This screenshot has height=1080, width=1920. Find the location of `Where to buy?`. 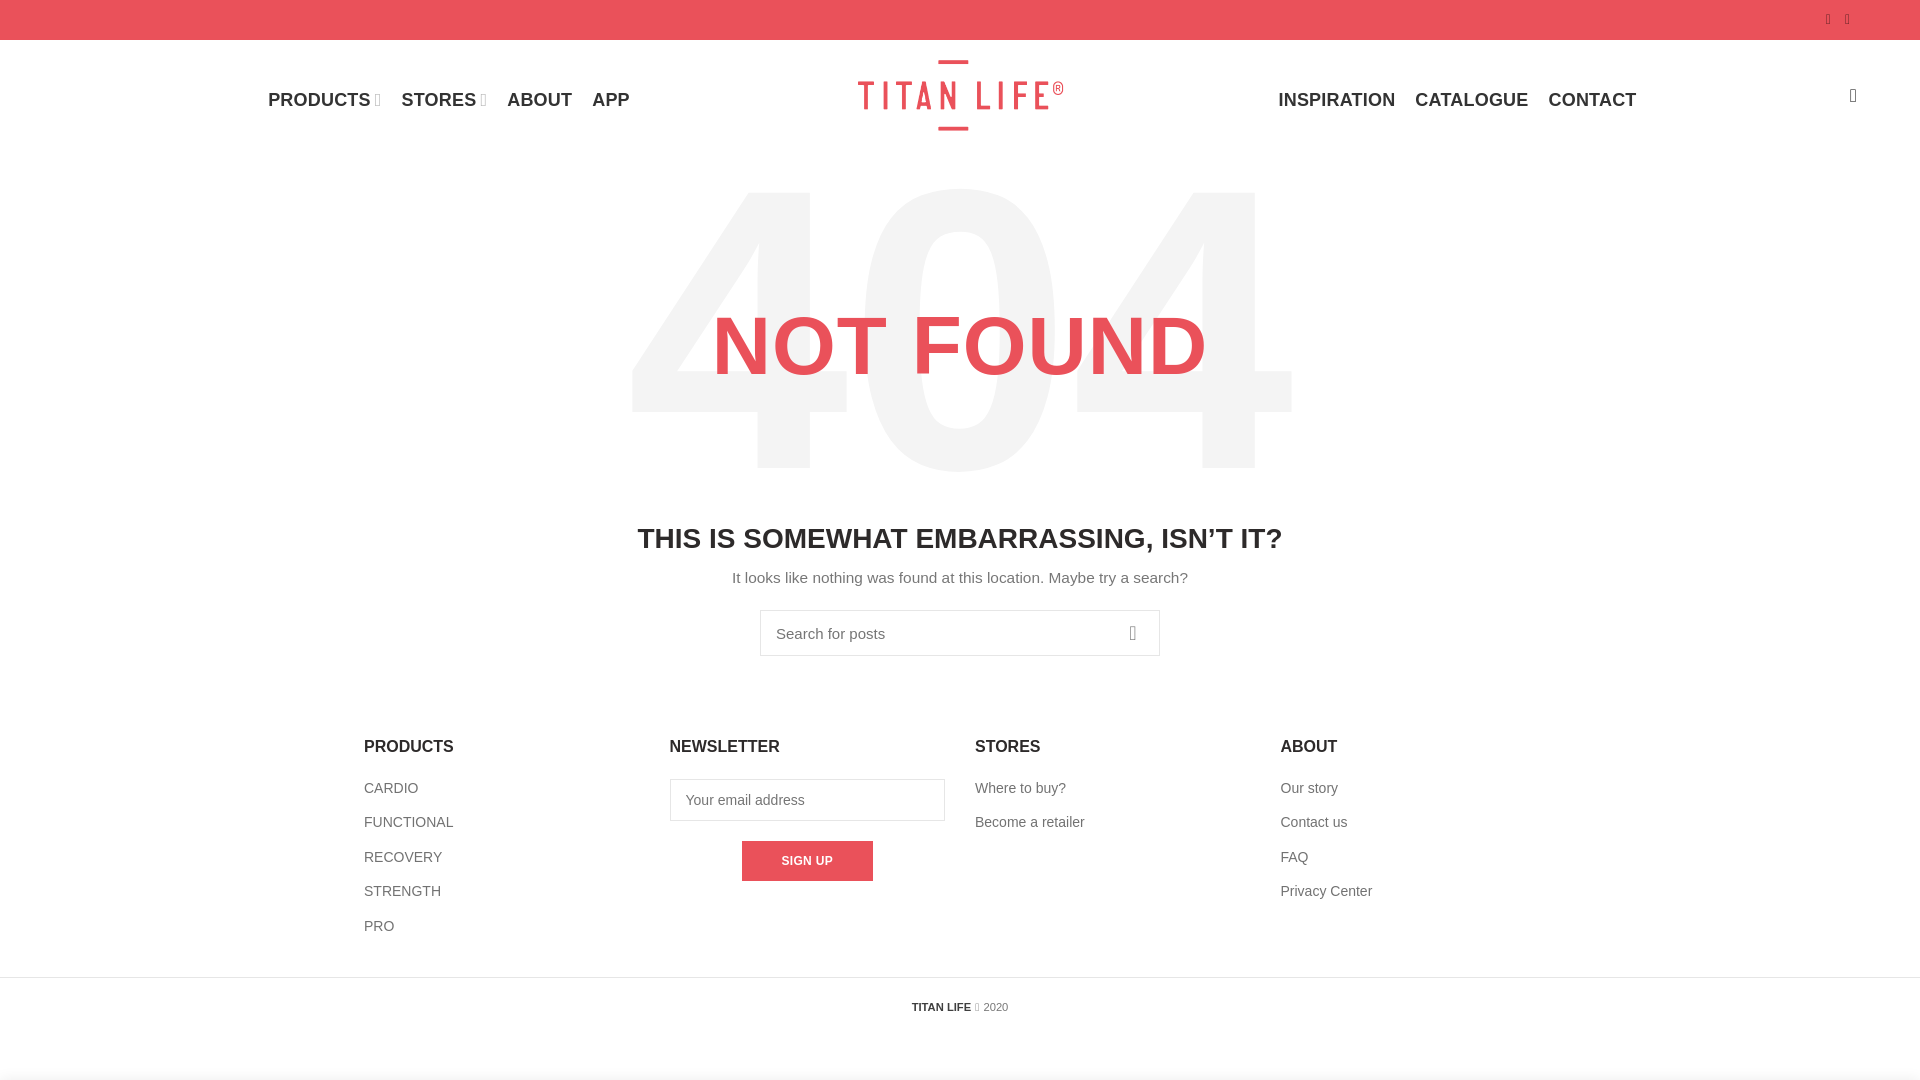

Where to buy? is located at coordinates (1020, 787).